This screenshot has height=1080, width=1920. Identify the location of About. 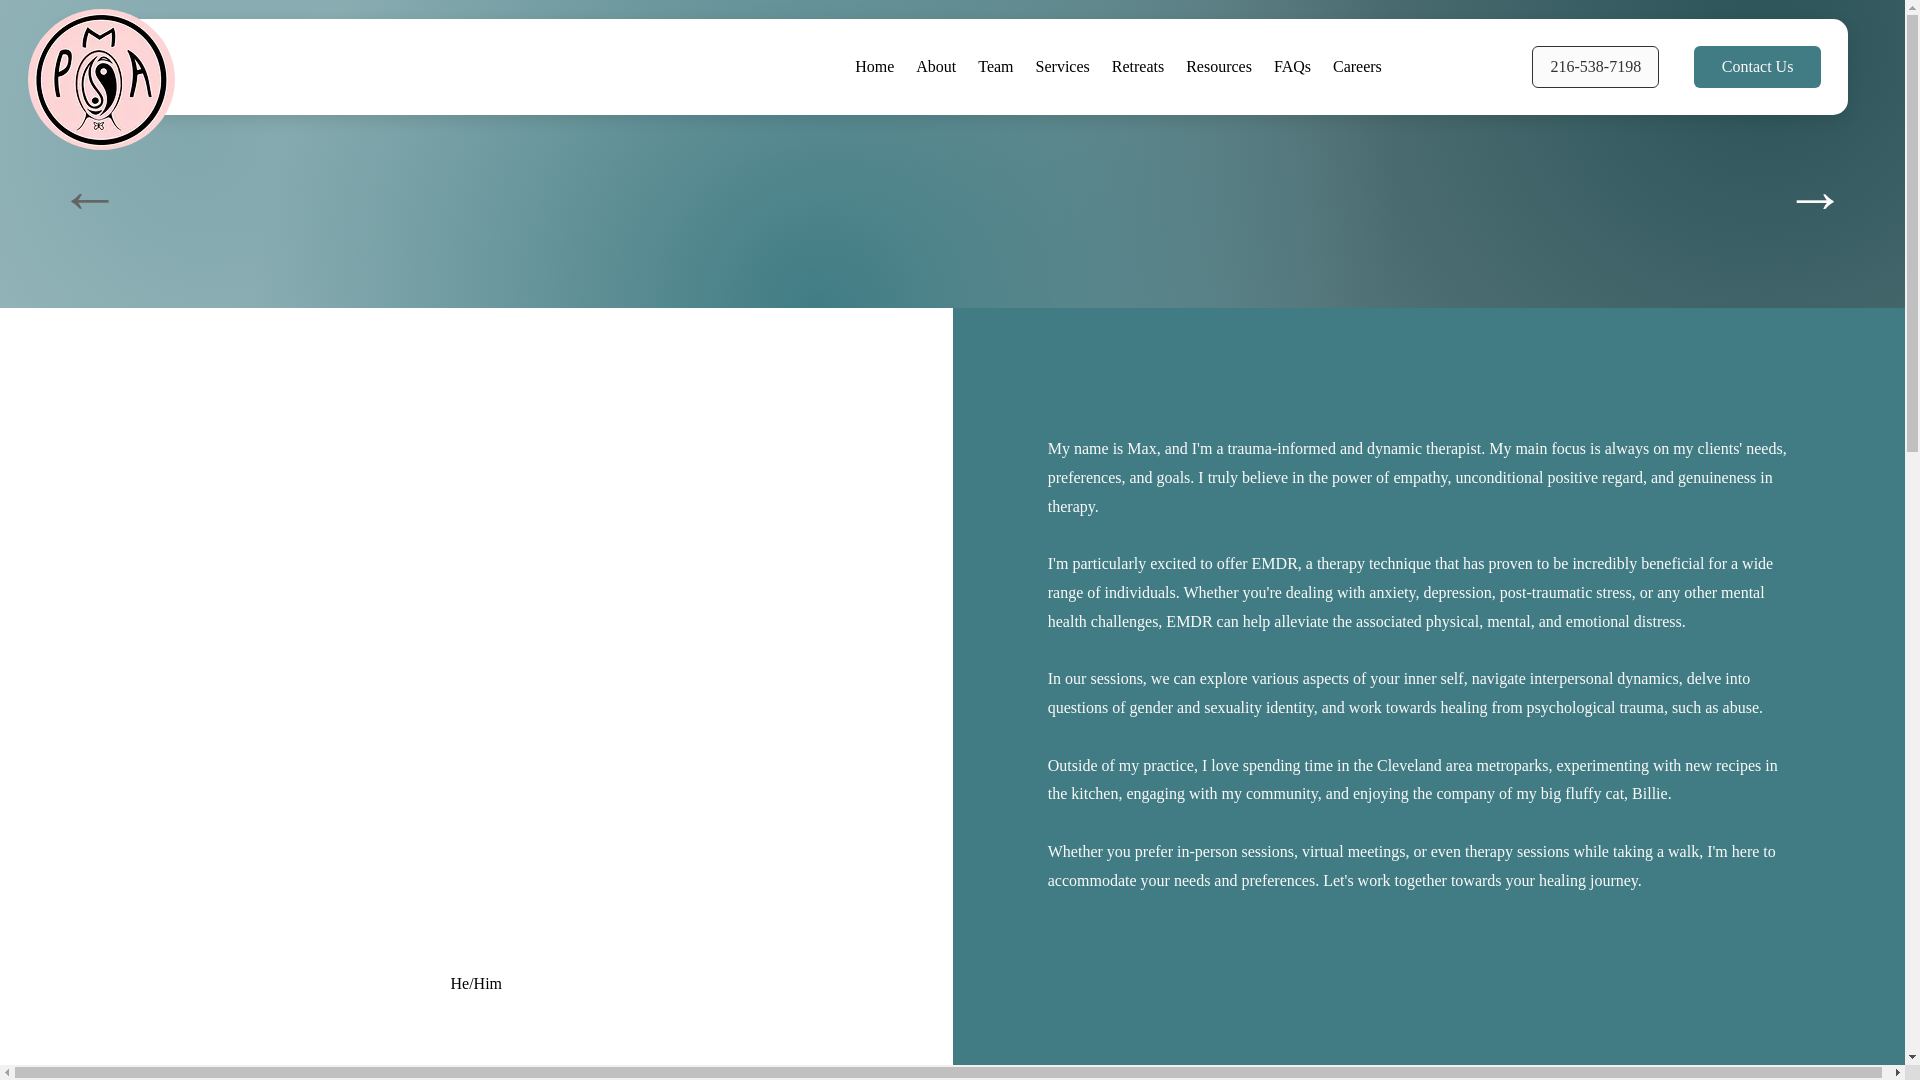
(936, 66).